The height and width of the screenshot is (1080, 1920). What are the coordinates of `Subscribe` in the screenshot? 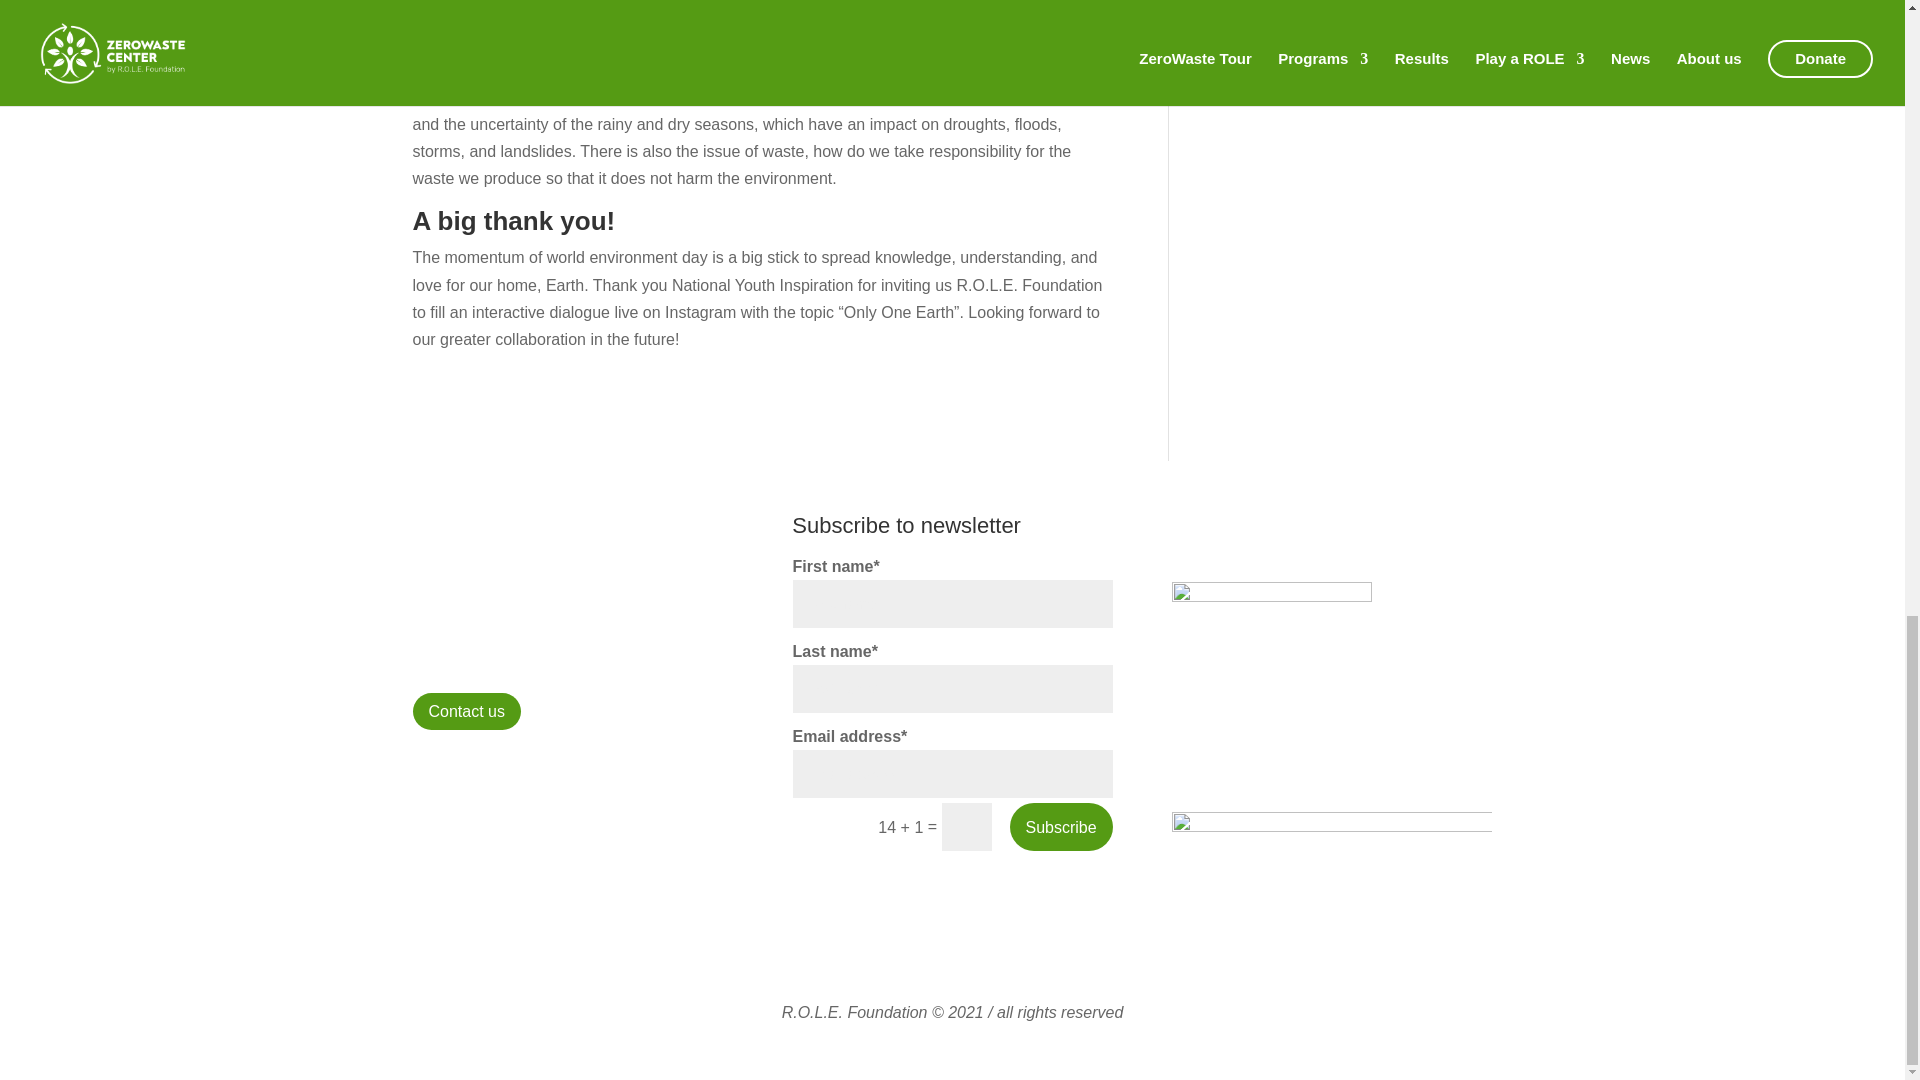 It's located at (1061, 827).